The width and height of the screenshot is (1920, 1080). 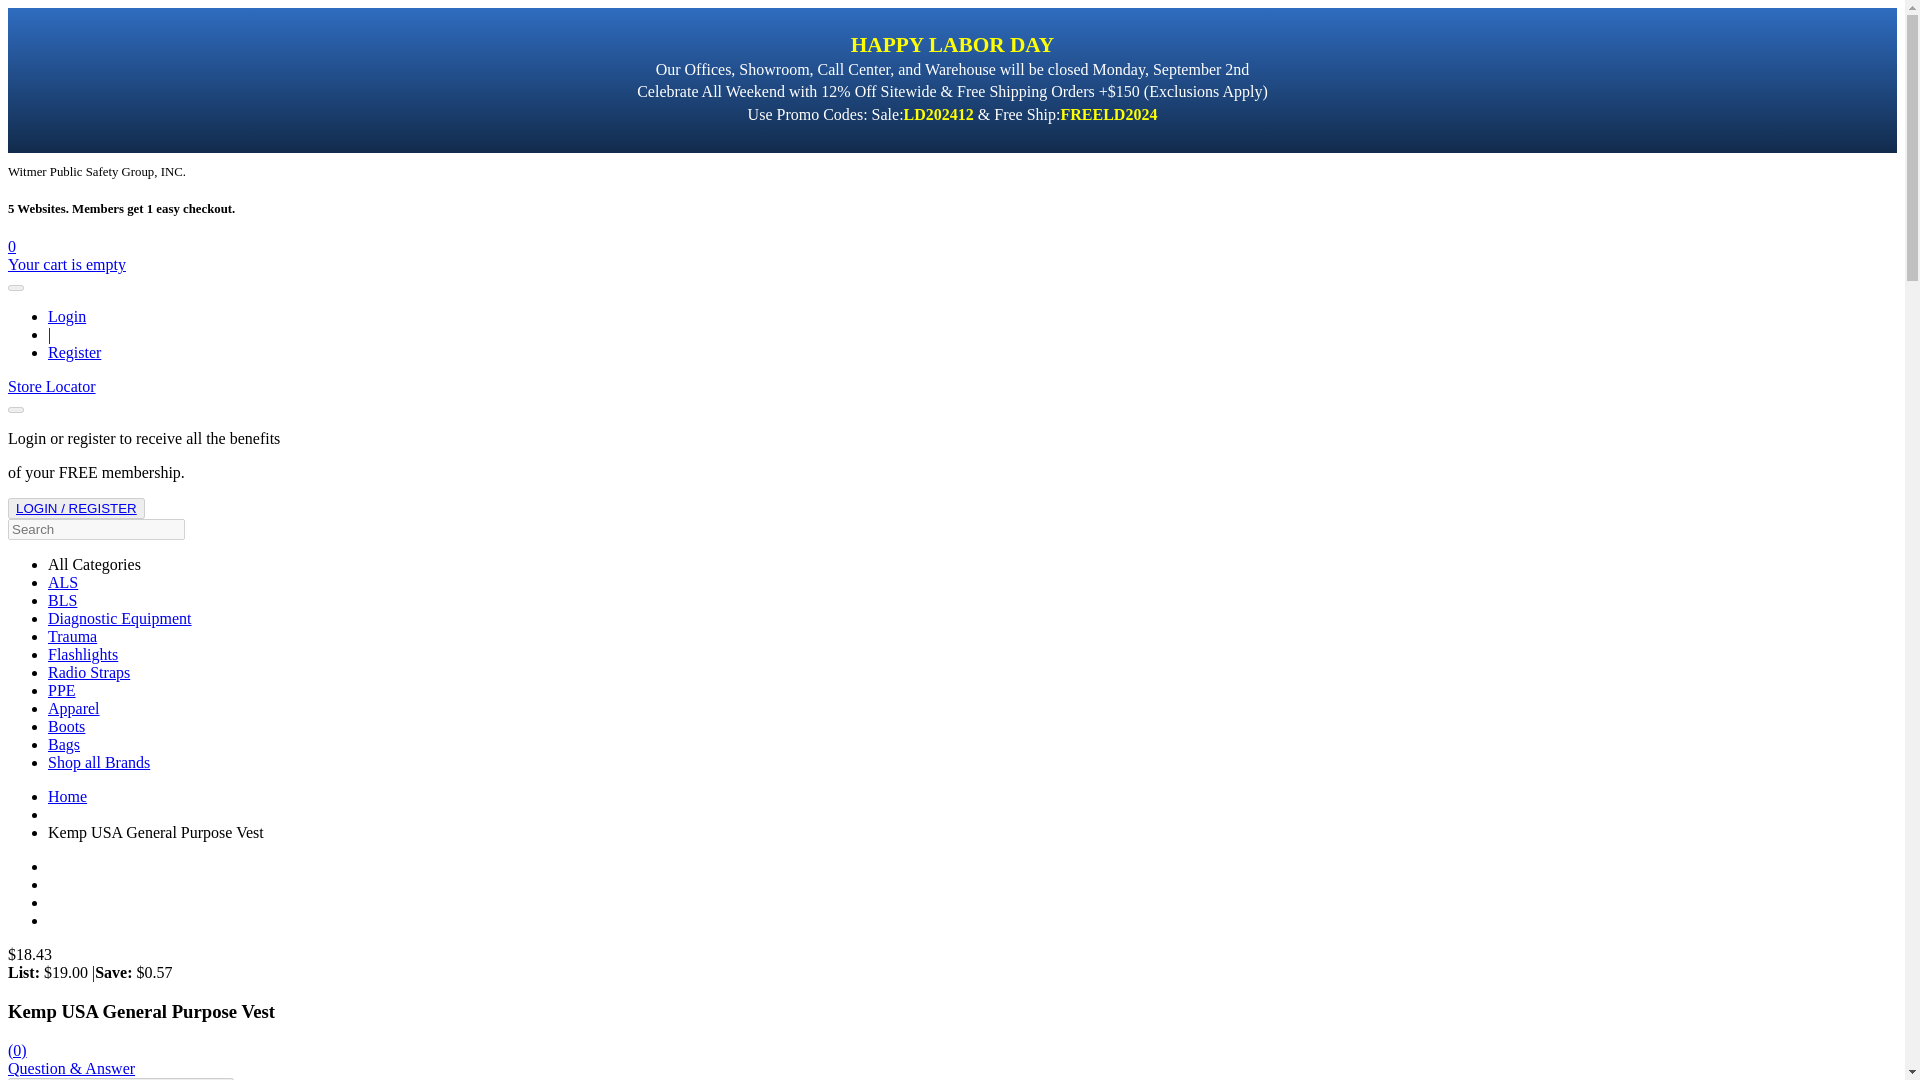 What do you see at coordinates (64, 744) in the screenshot?
I see `Bags` at bounding box center [64, 744].